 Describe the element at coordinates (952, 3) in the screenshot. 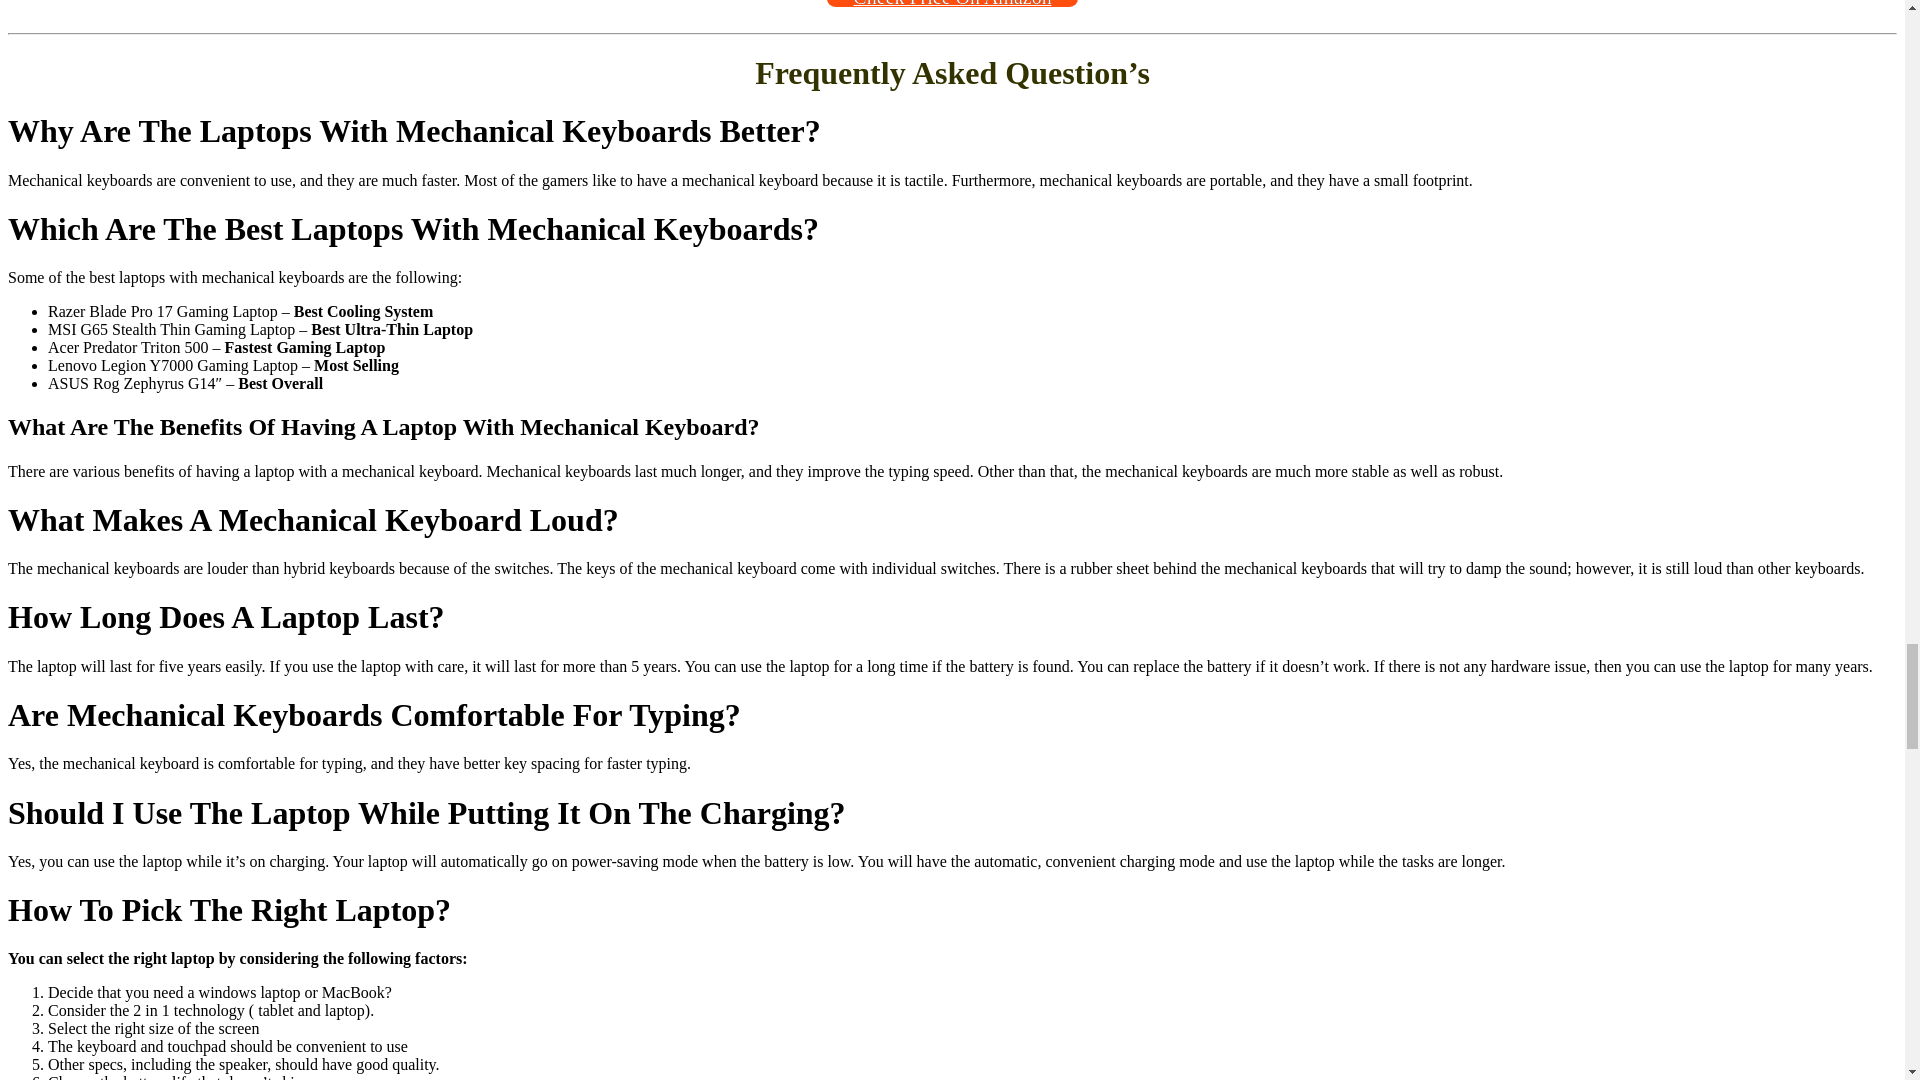

I see `Check Price On Amazon` at that location.